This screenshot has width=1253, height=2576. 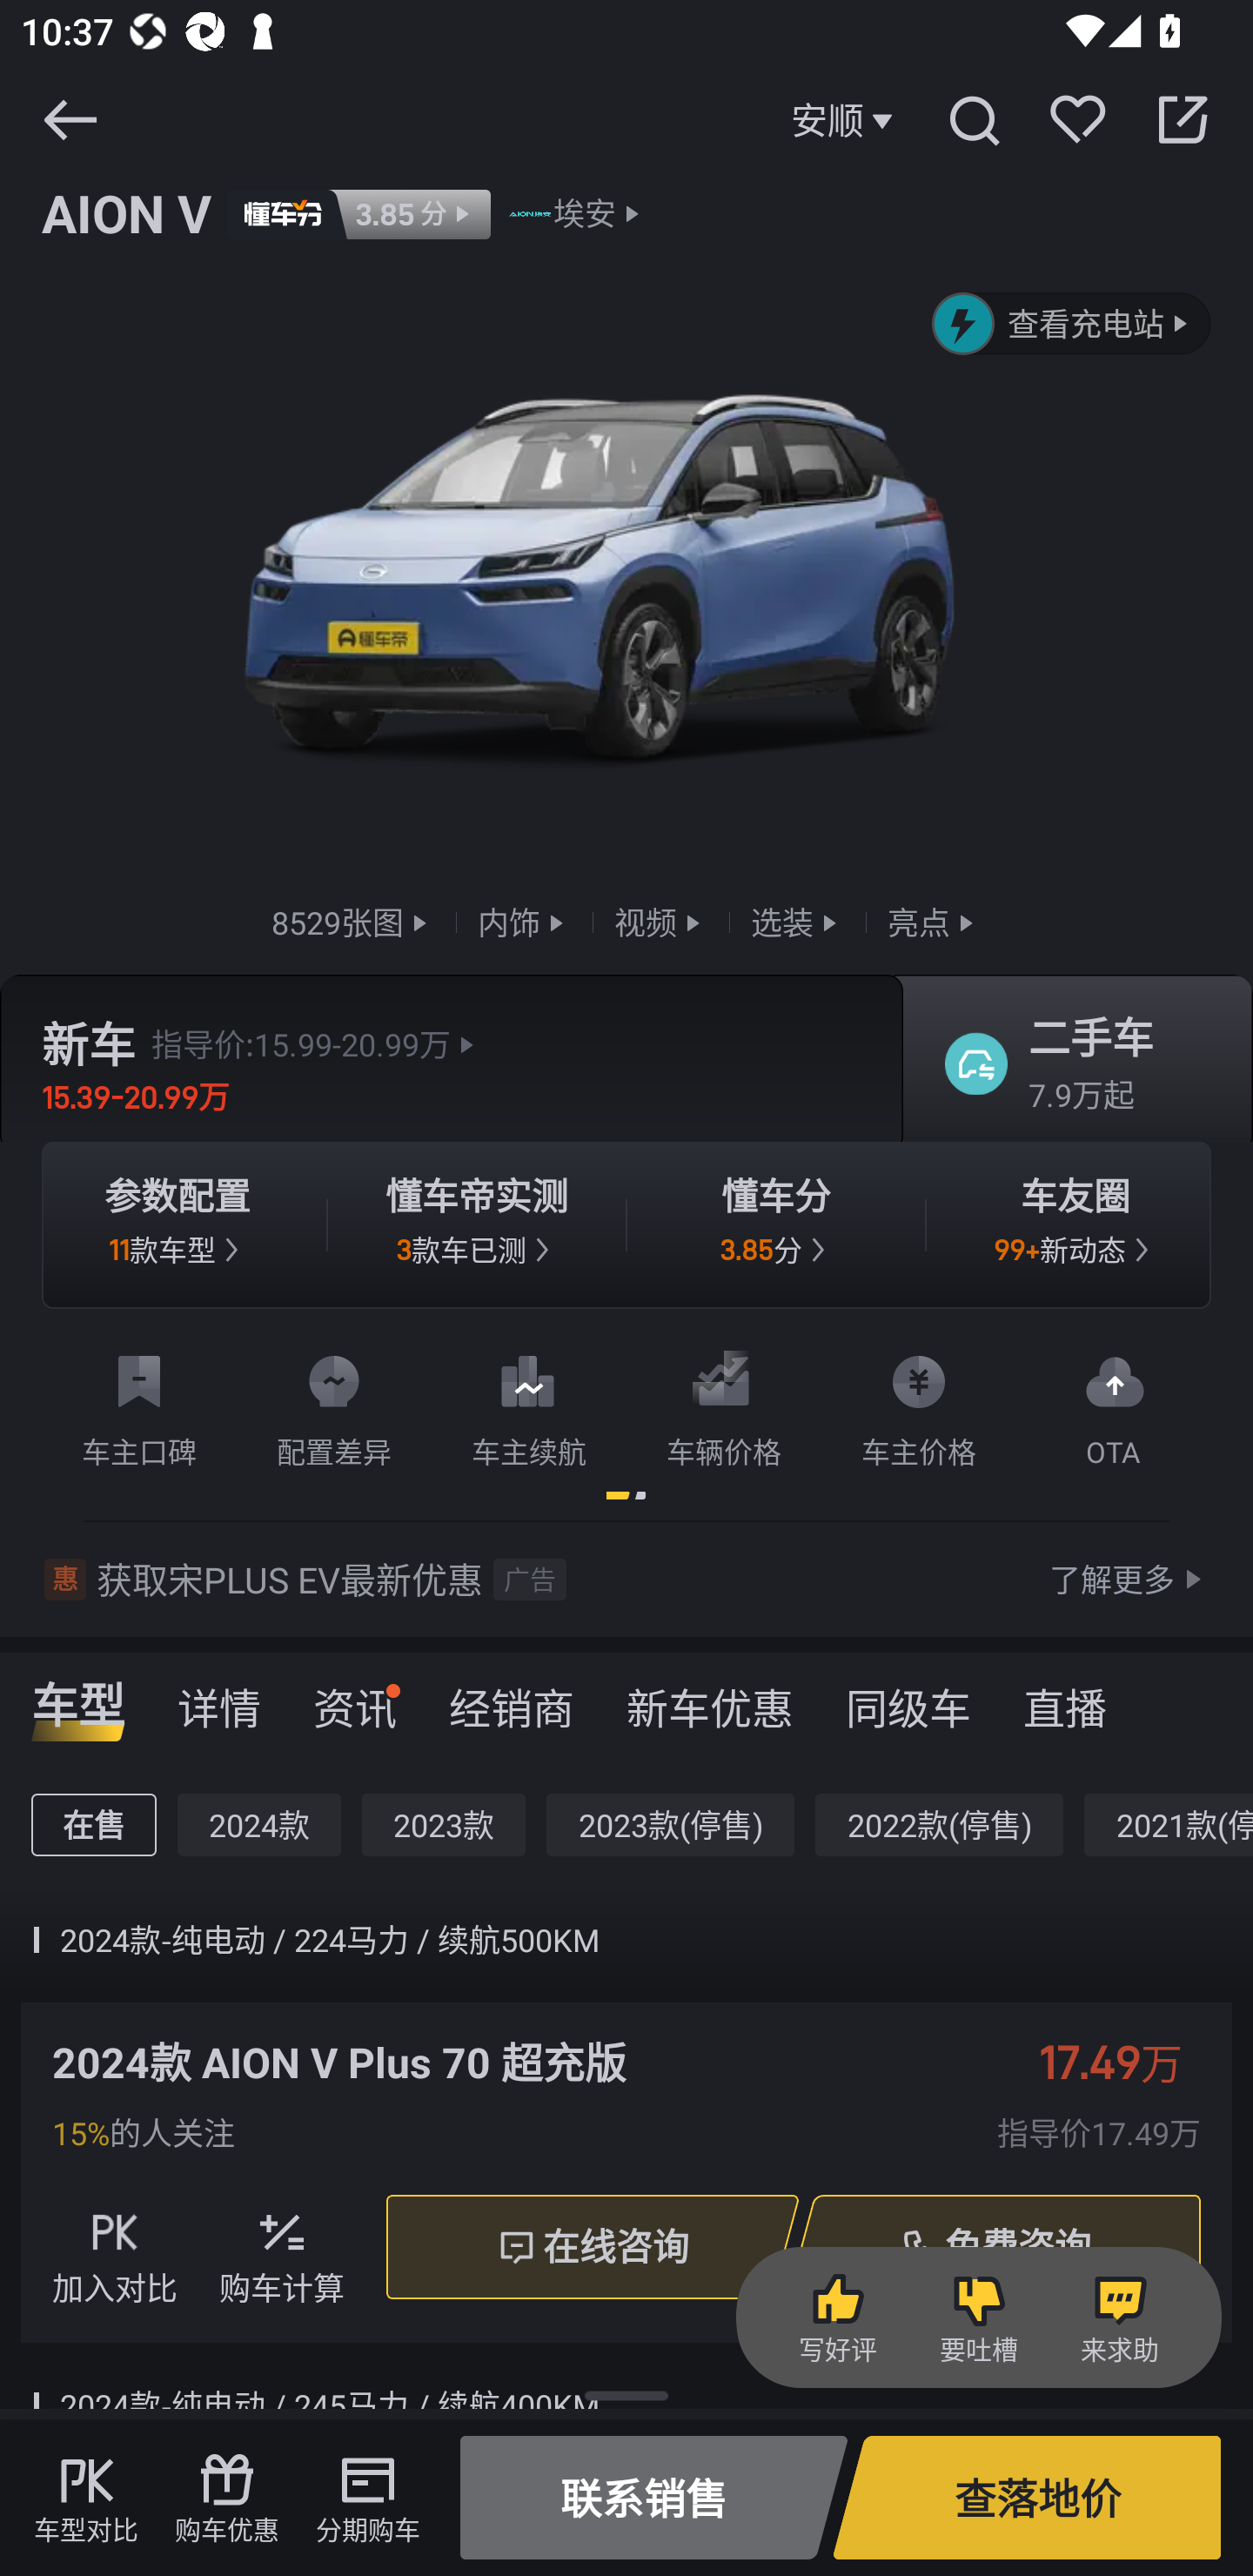 What do you see at coordinates (670, 1825) in the screenshot?
I see `2023款(停售)` at bounding box center [670, 1825].